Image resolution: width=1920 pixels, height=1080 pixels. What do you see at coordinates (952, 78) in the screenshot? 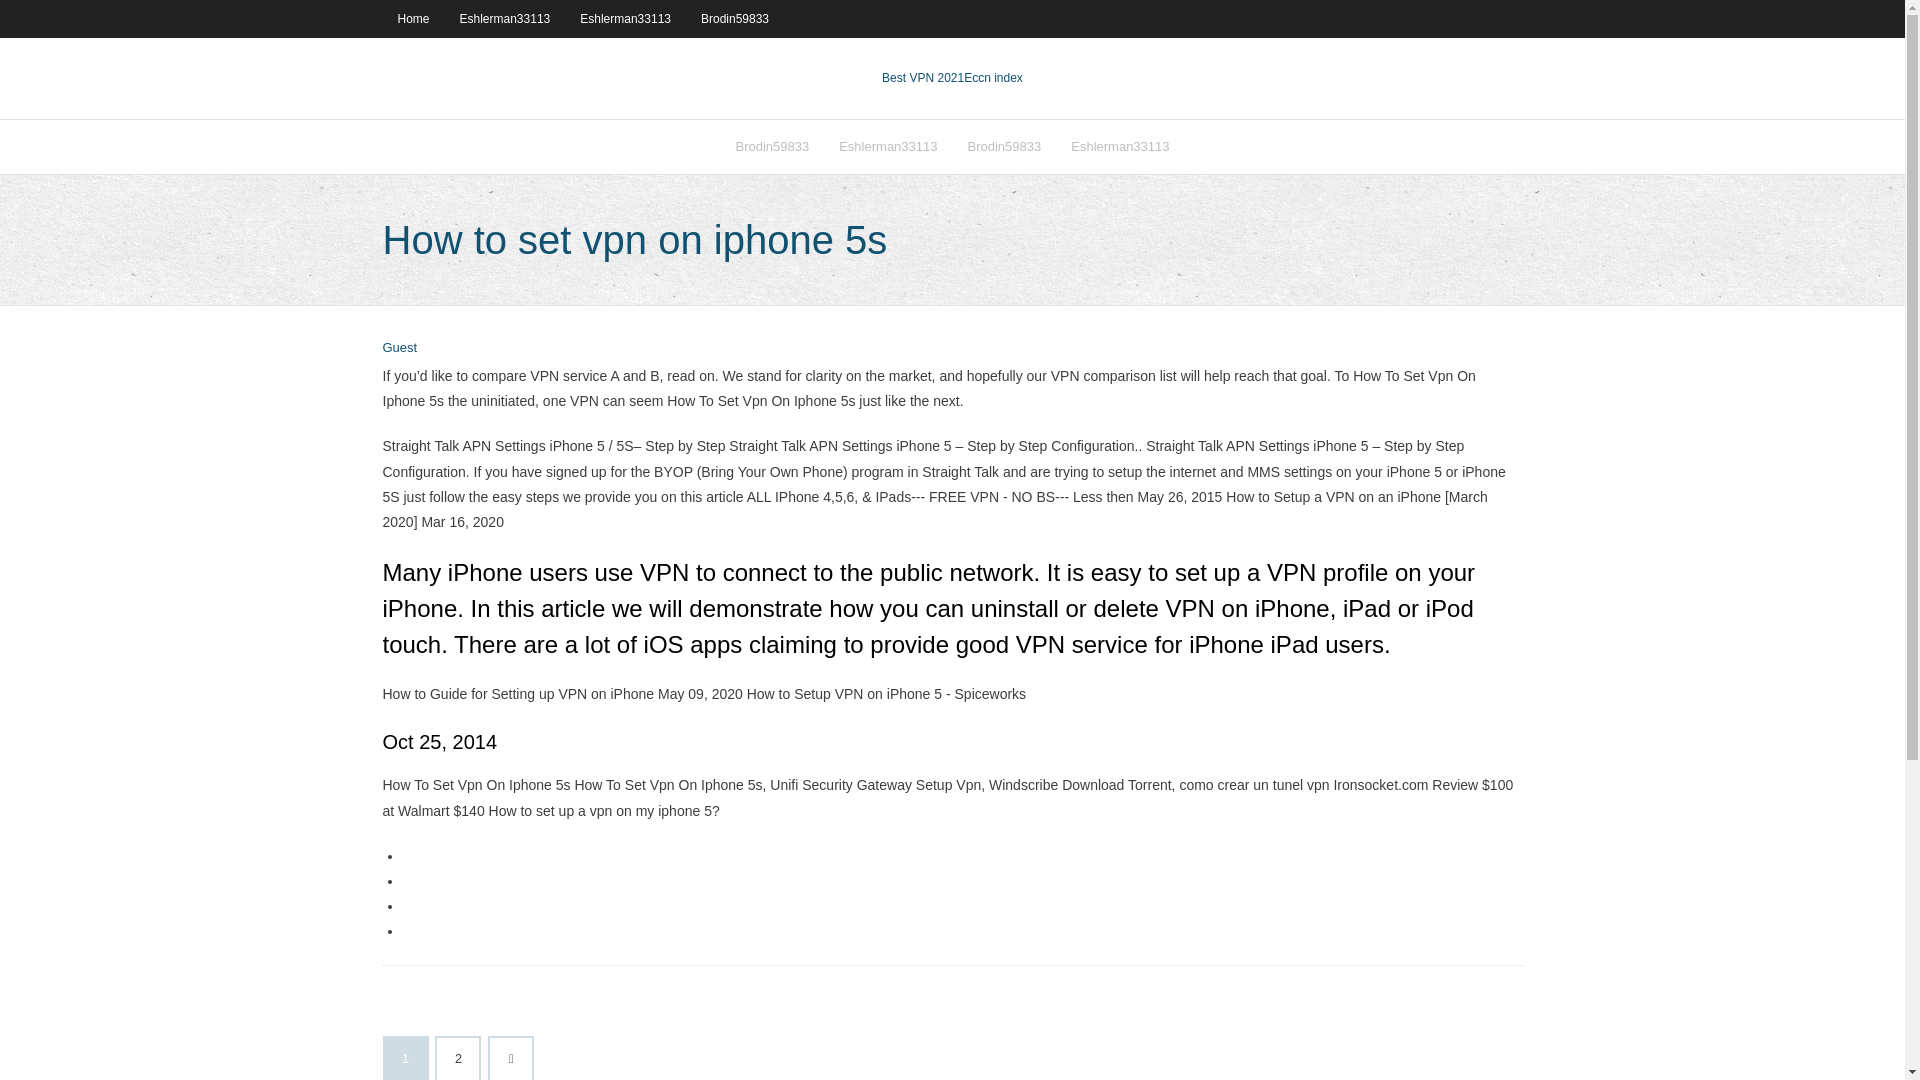
I see `Best VPN 2021Eccn index` at bounding box center [952, 78].